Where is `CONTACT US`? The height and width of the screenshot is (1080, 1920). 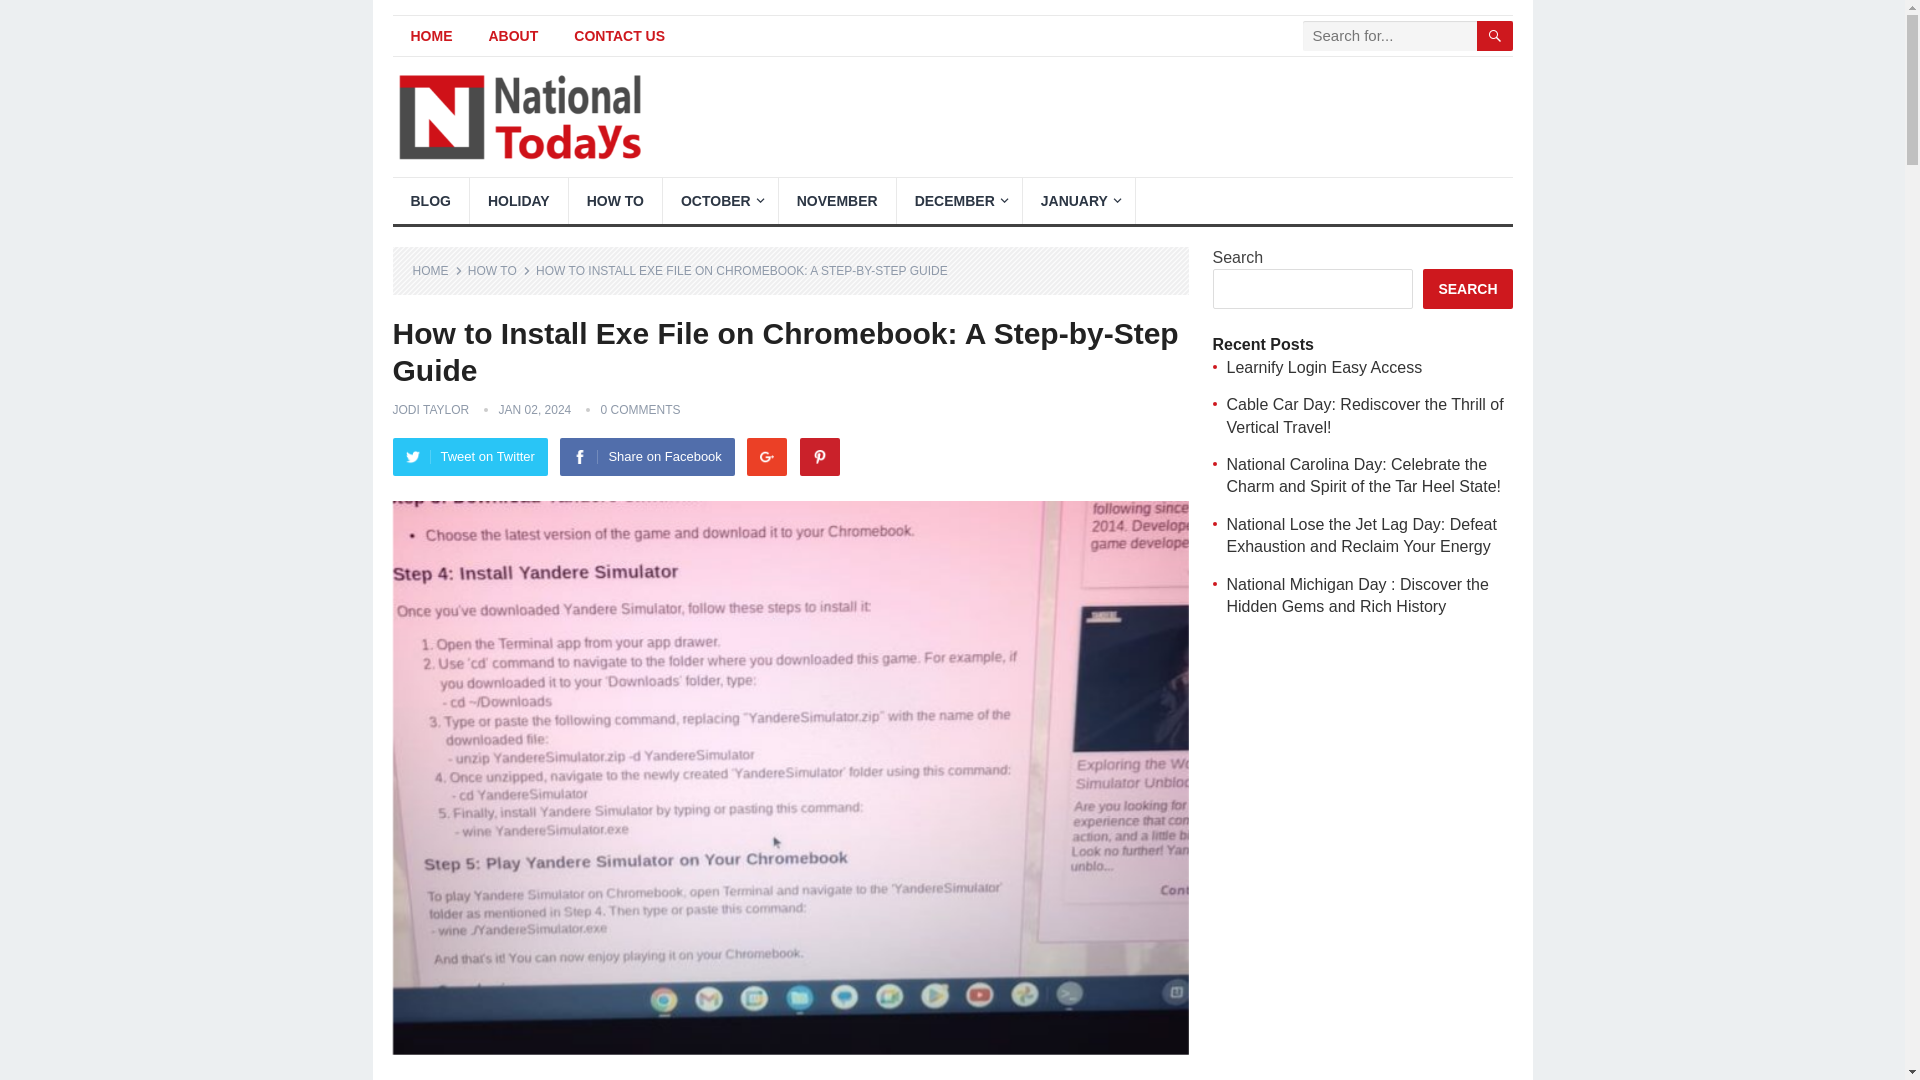
CONTACT US is located at coordinates (620, 36).